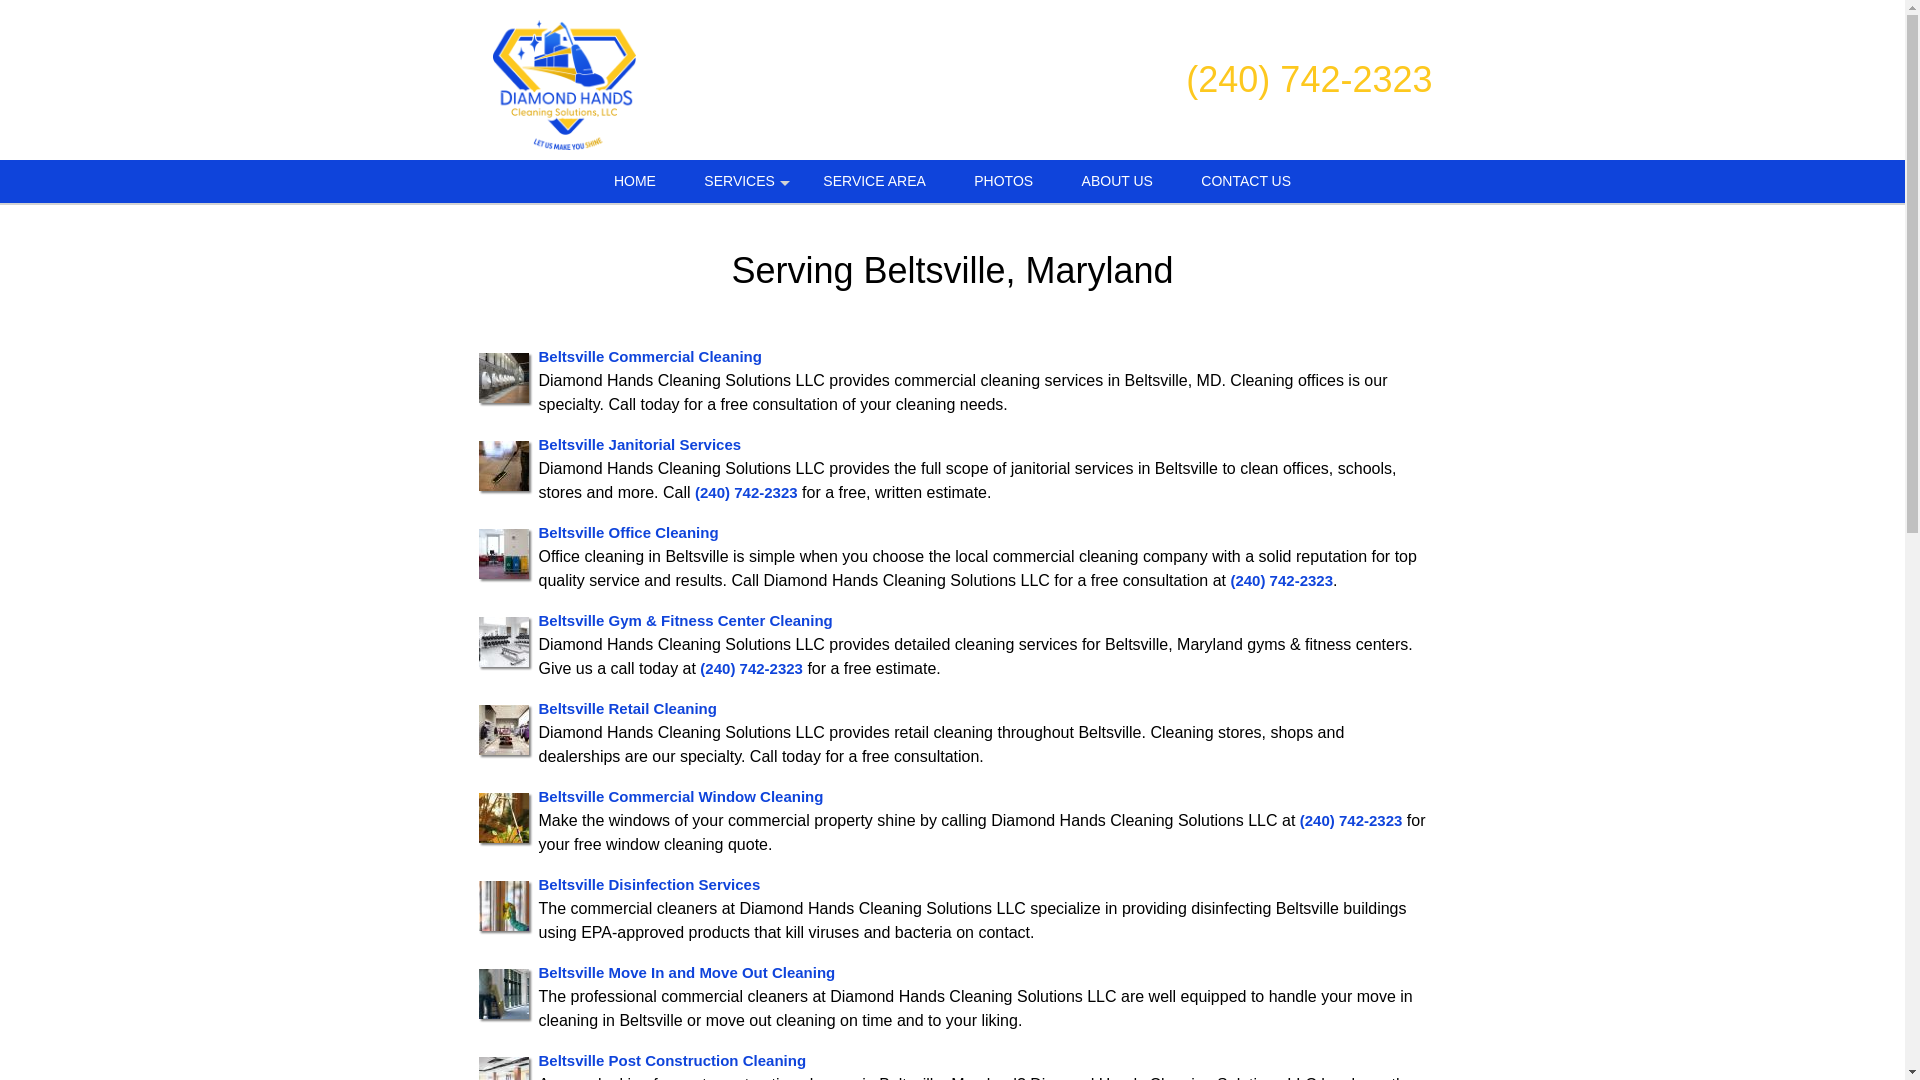 The height and width of the screenshot is (1080, 1920). What do you see at coordinates (1003, 181) in the screenshot?
I see `PHOTOS` at bounding box center [1003, 181].